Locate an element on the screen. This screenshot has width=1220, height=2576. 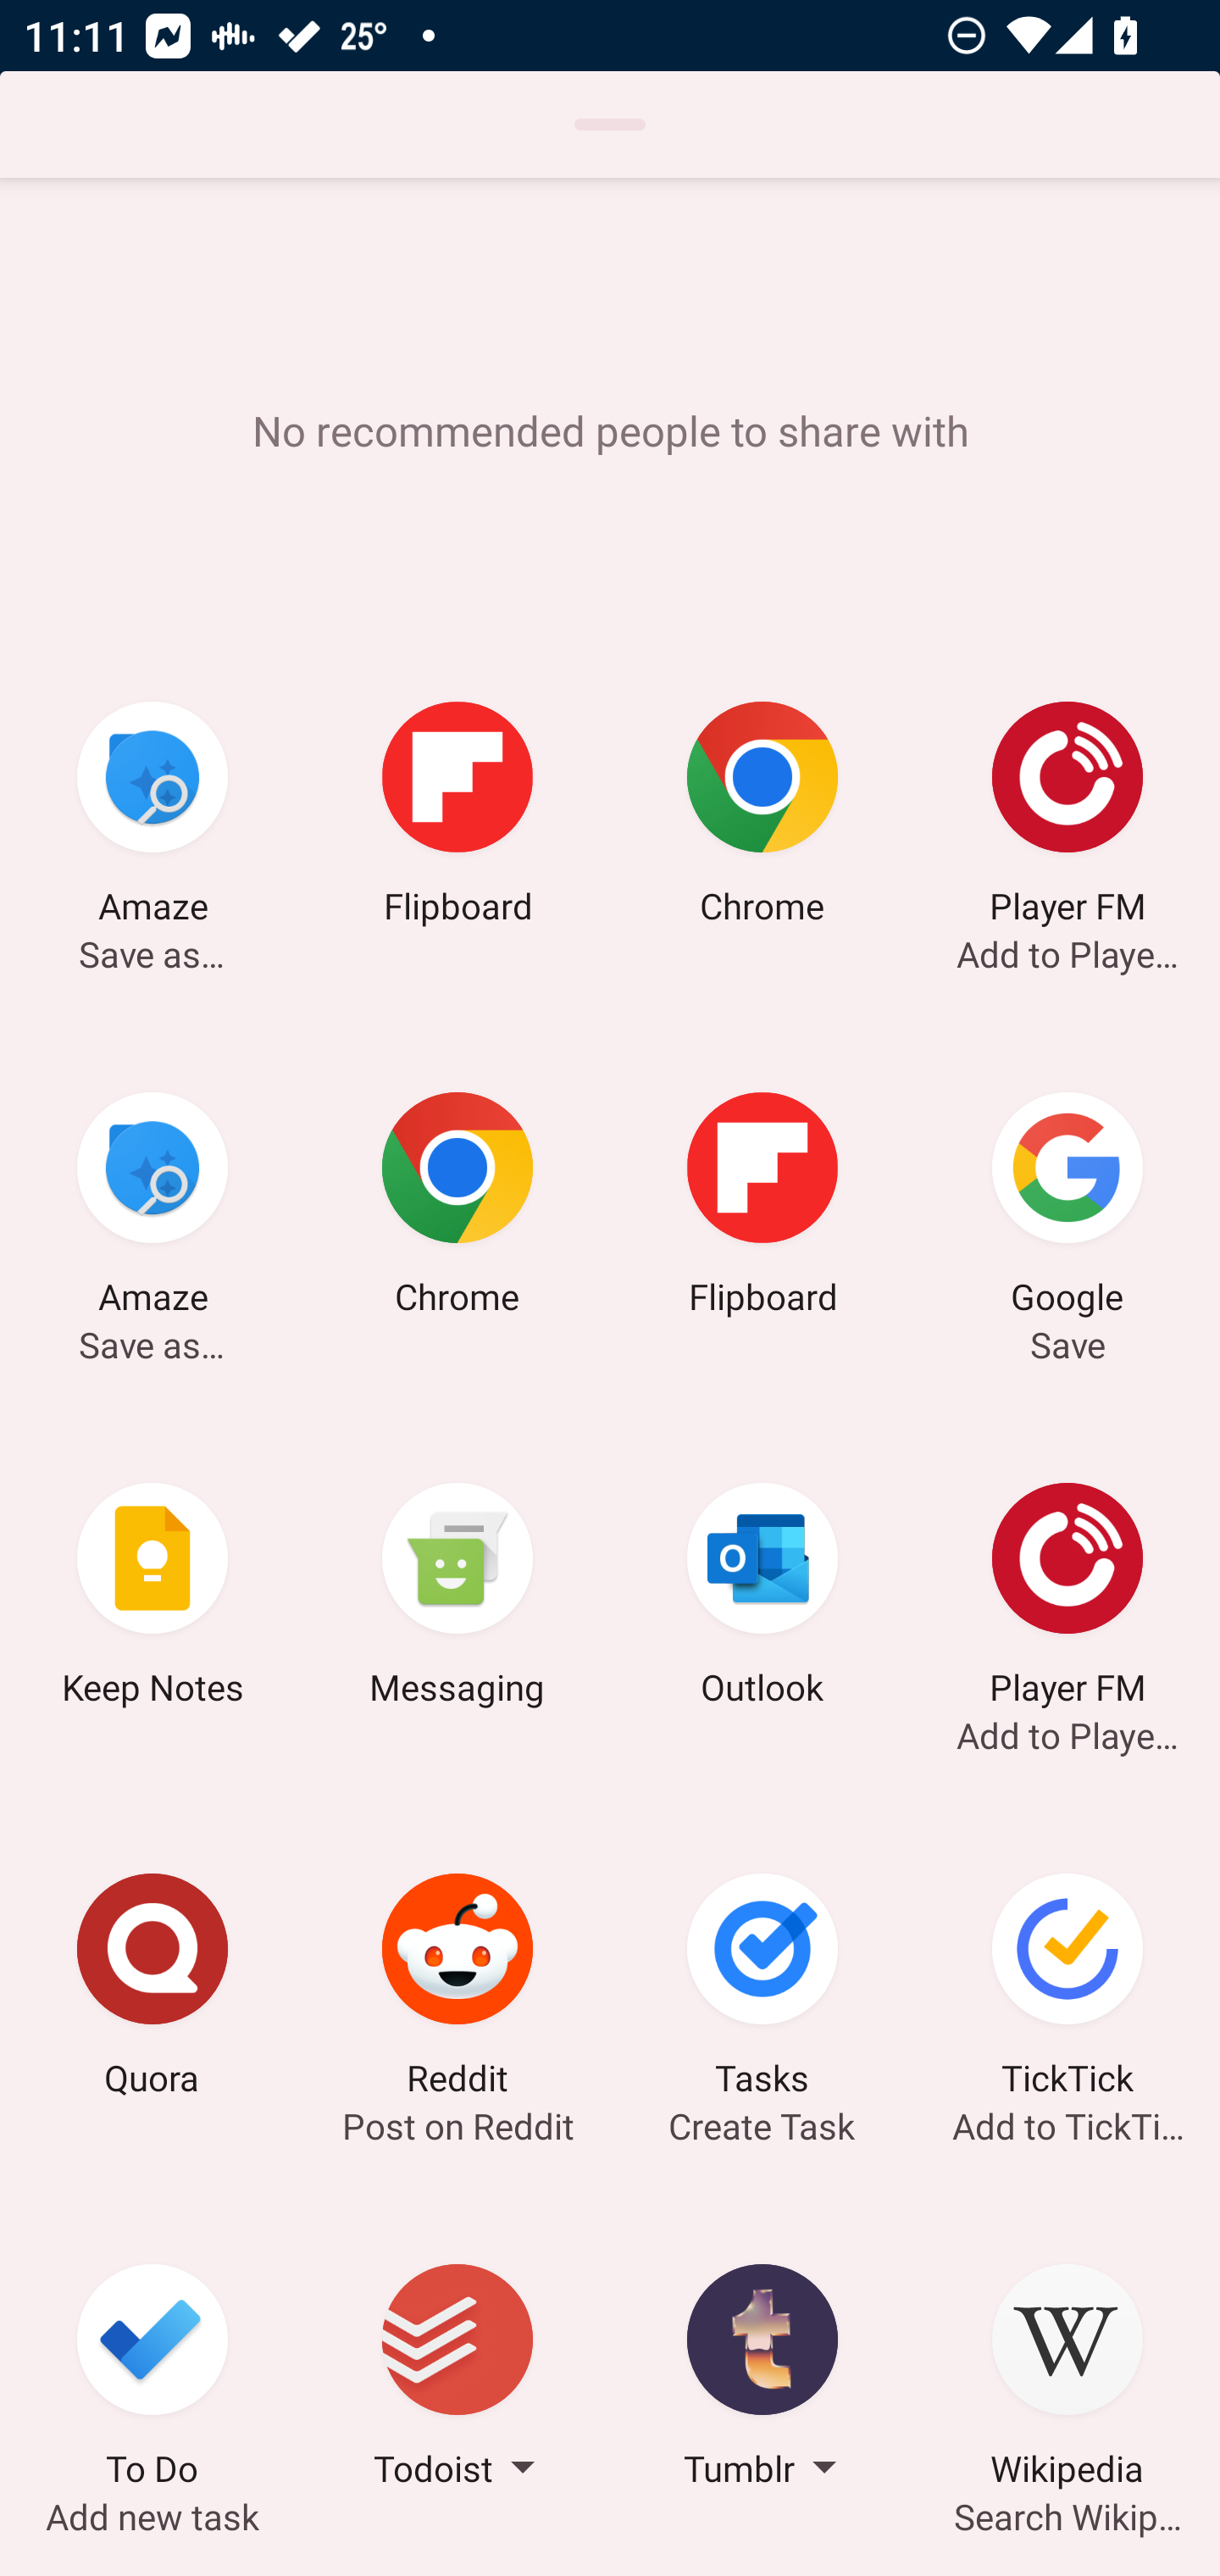
Outlook is located at coordinates (762, 1599).